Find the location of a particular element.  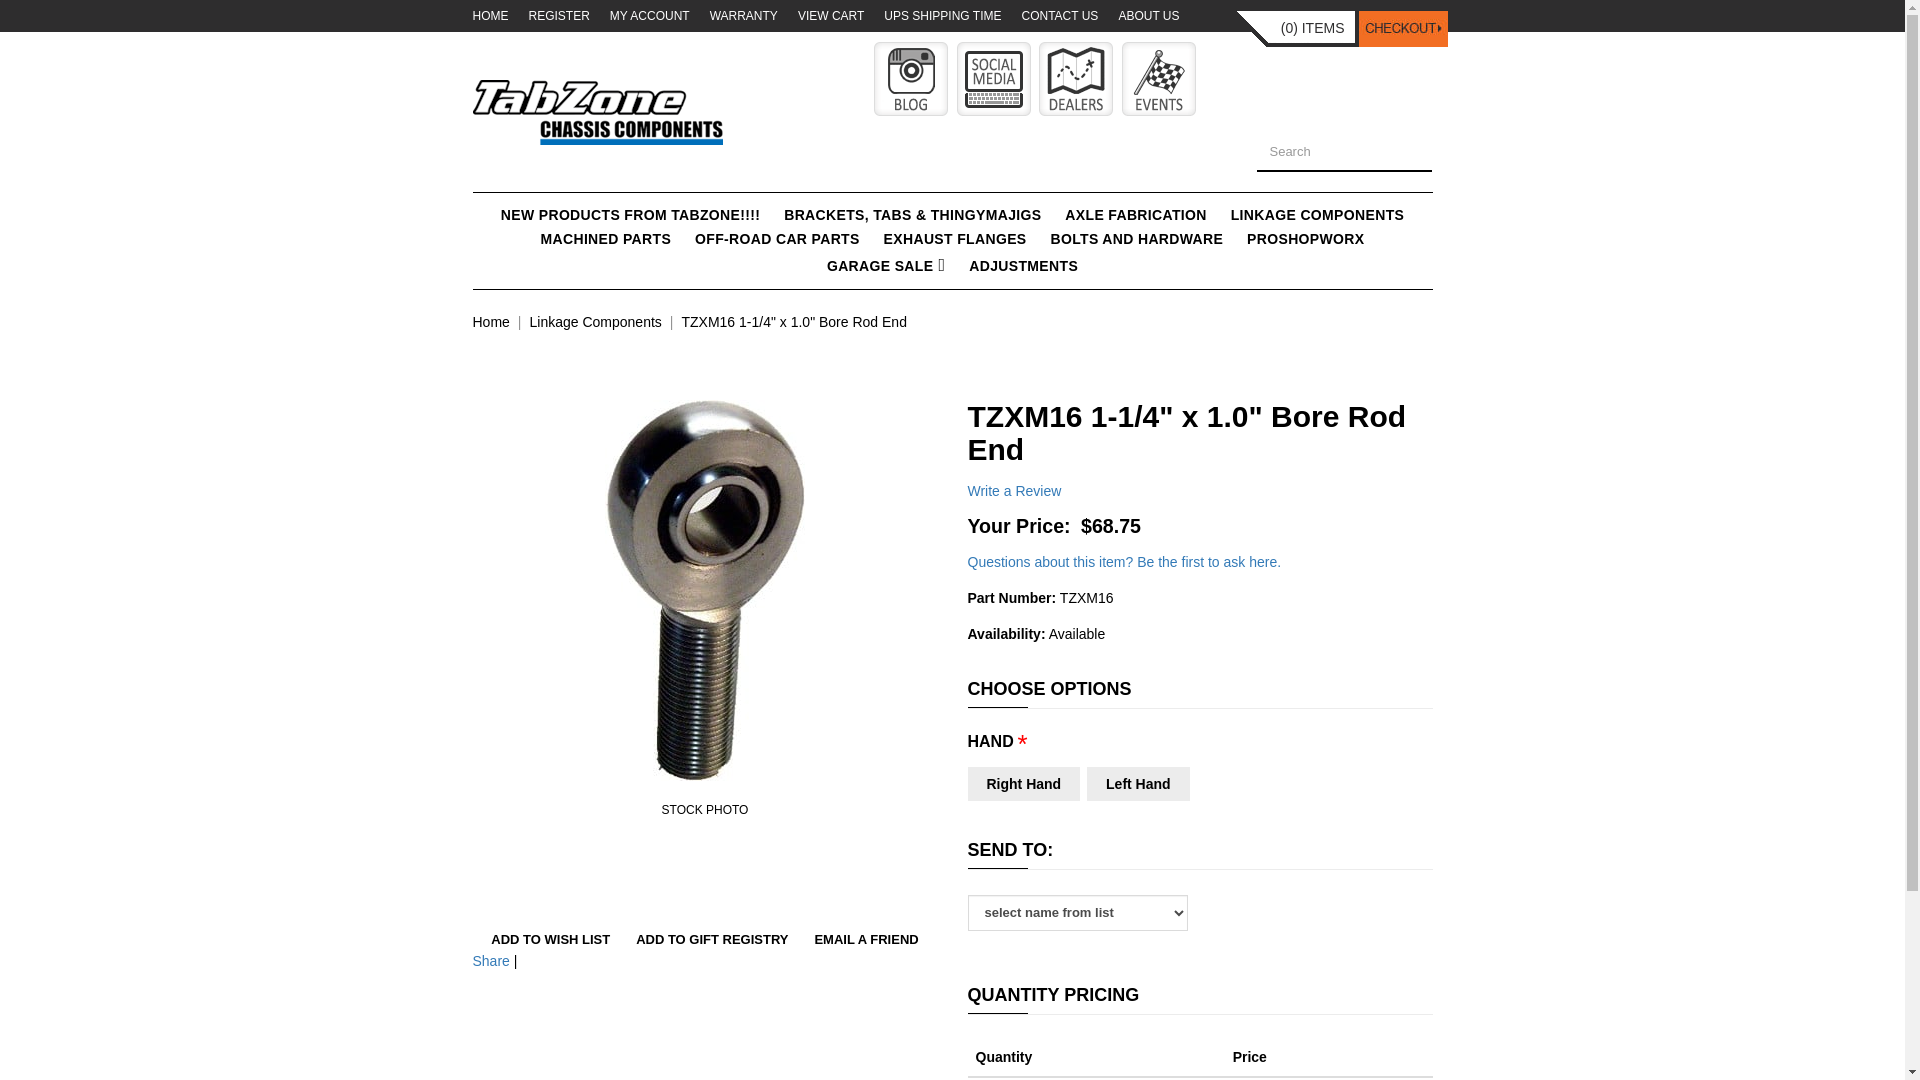

STOCK PHOTO  is located at coordinates (704, 810).